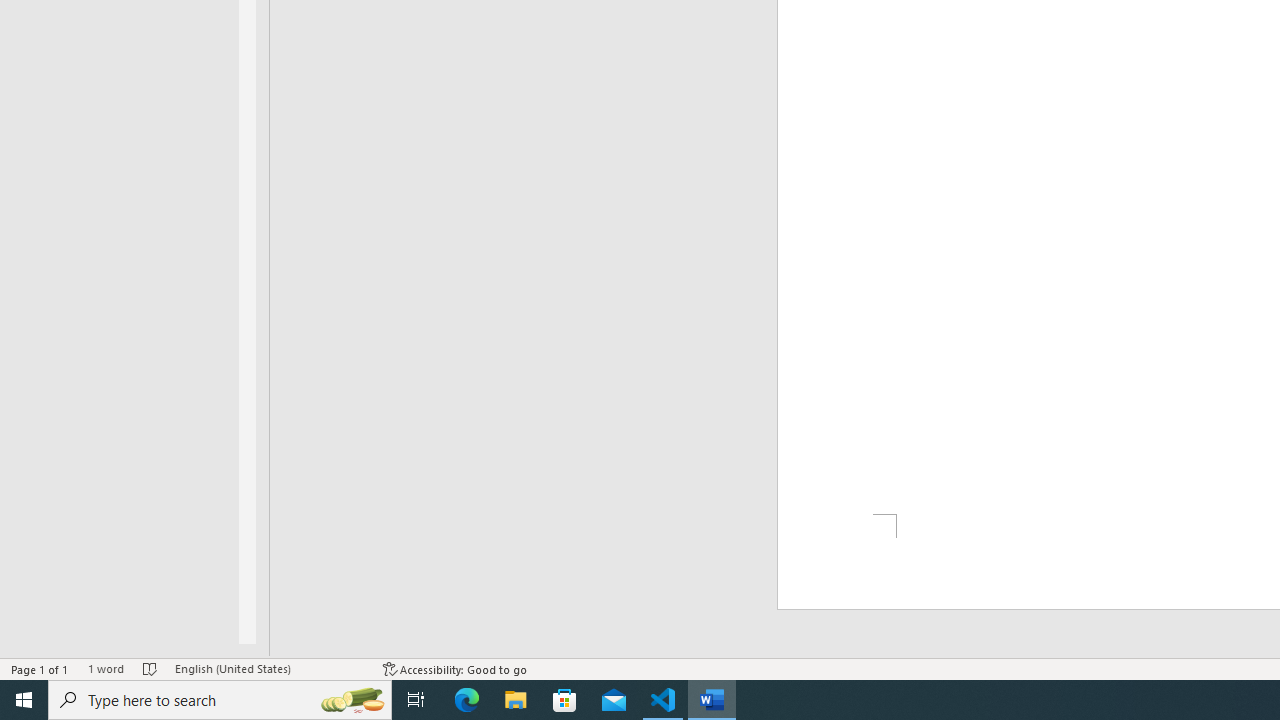 The height and width of the screenshot is (720, 1280). What do you see at coordinates (456, 668) in the screenshot?
I see `Accessibility Checker Accessibility: Good to go` at bounding box center [456, 668].